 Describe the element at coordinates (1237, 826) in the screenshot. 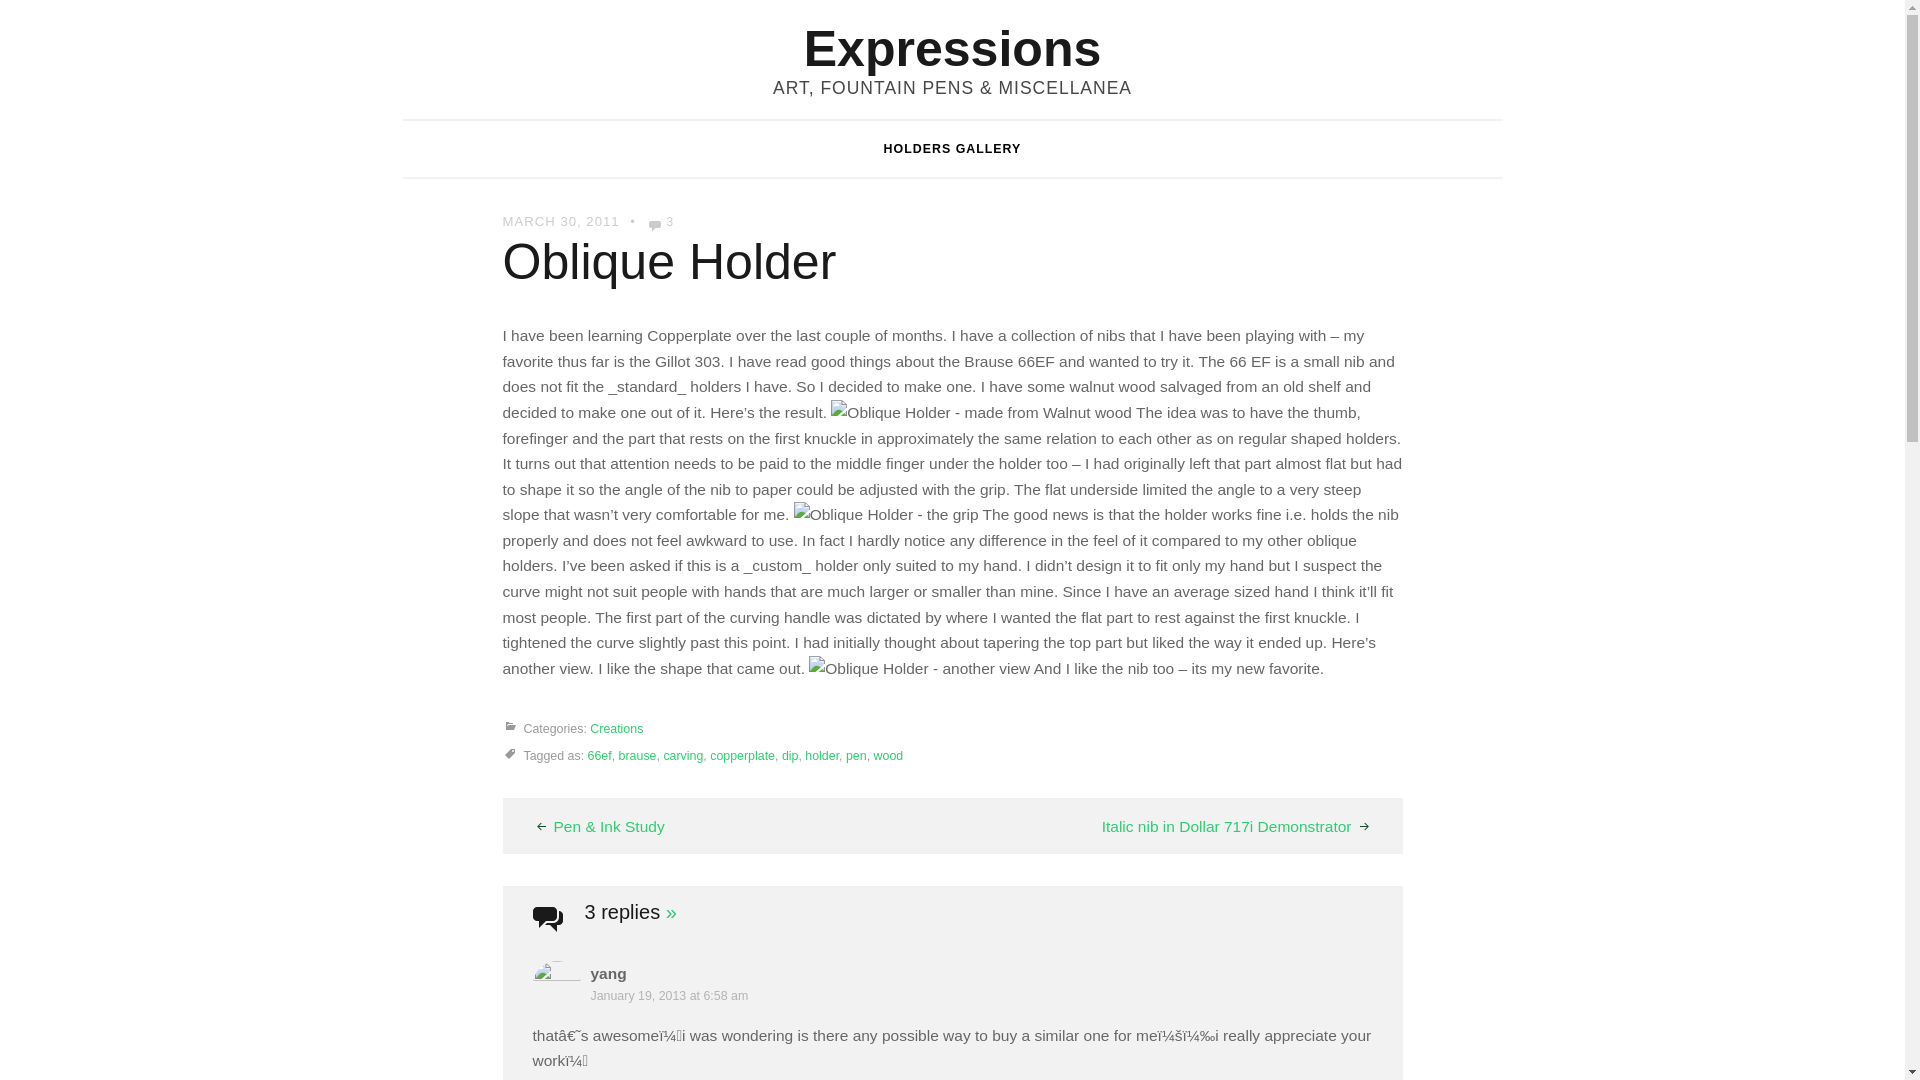

I see `Italic nib in Dollar 717i Demonstrator` at that location.